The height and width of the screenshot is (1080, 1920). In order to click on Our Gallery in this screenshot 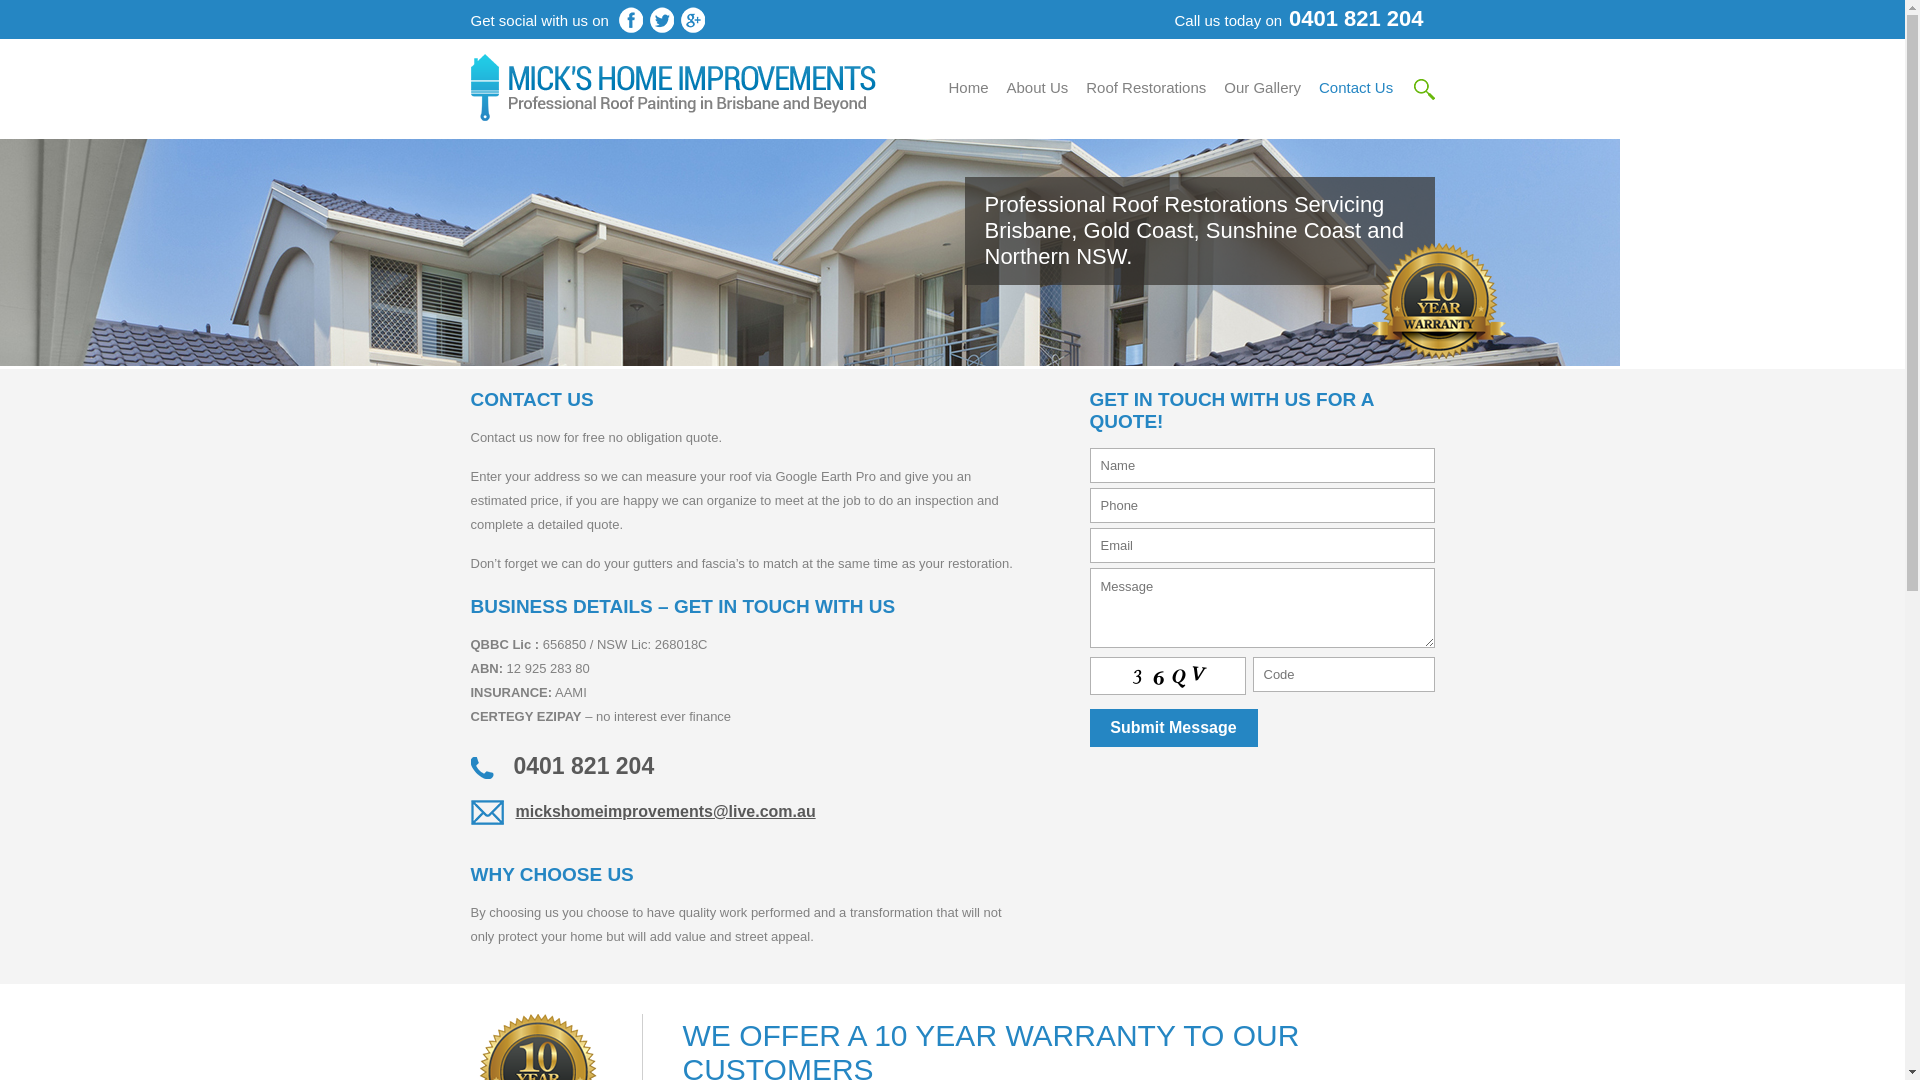, I will do `click(1262, 88)`.